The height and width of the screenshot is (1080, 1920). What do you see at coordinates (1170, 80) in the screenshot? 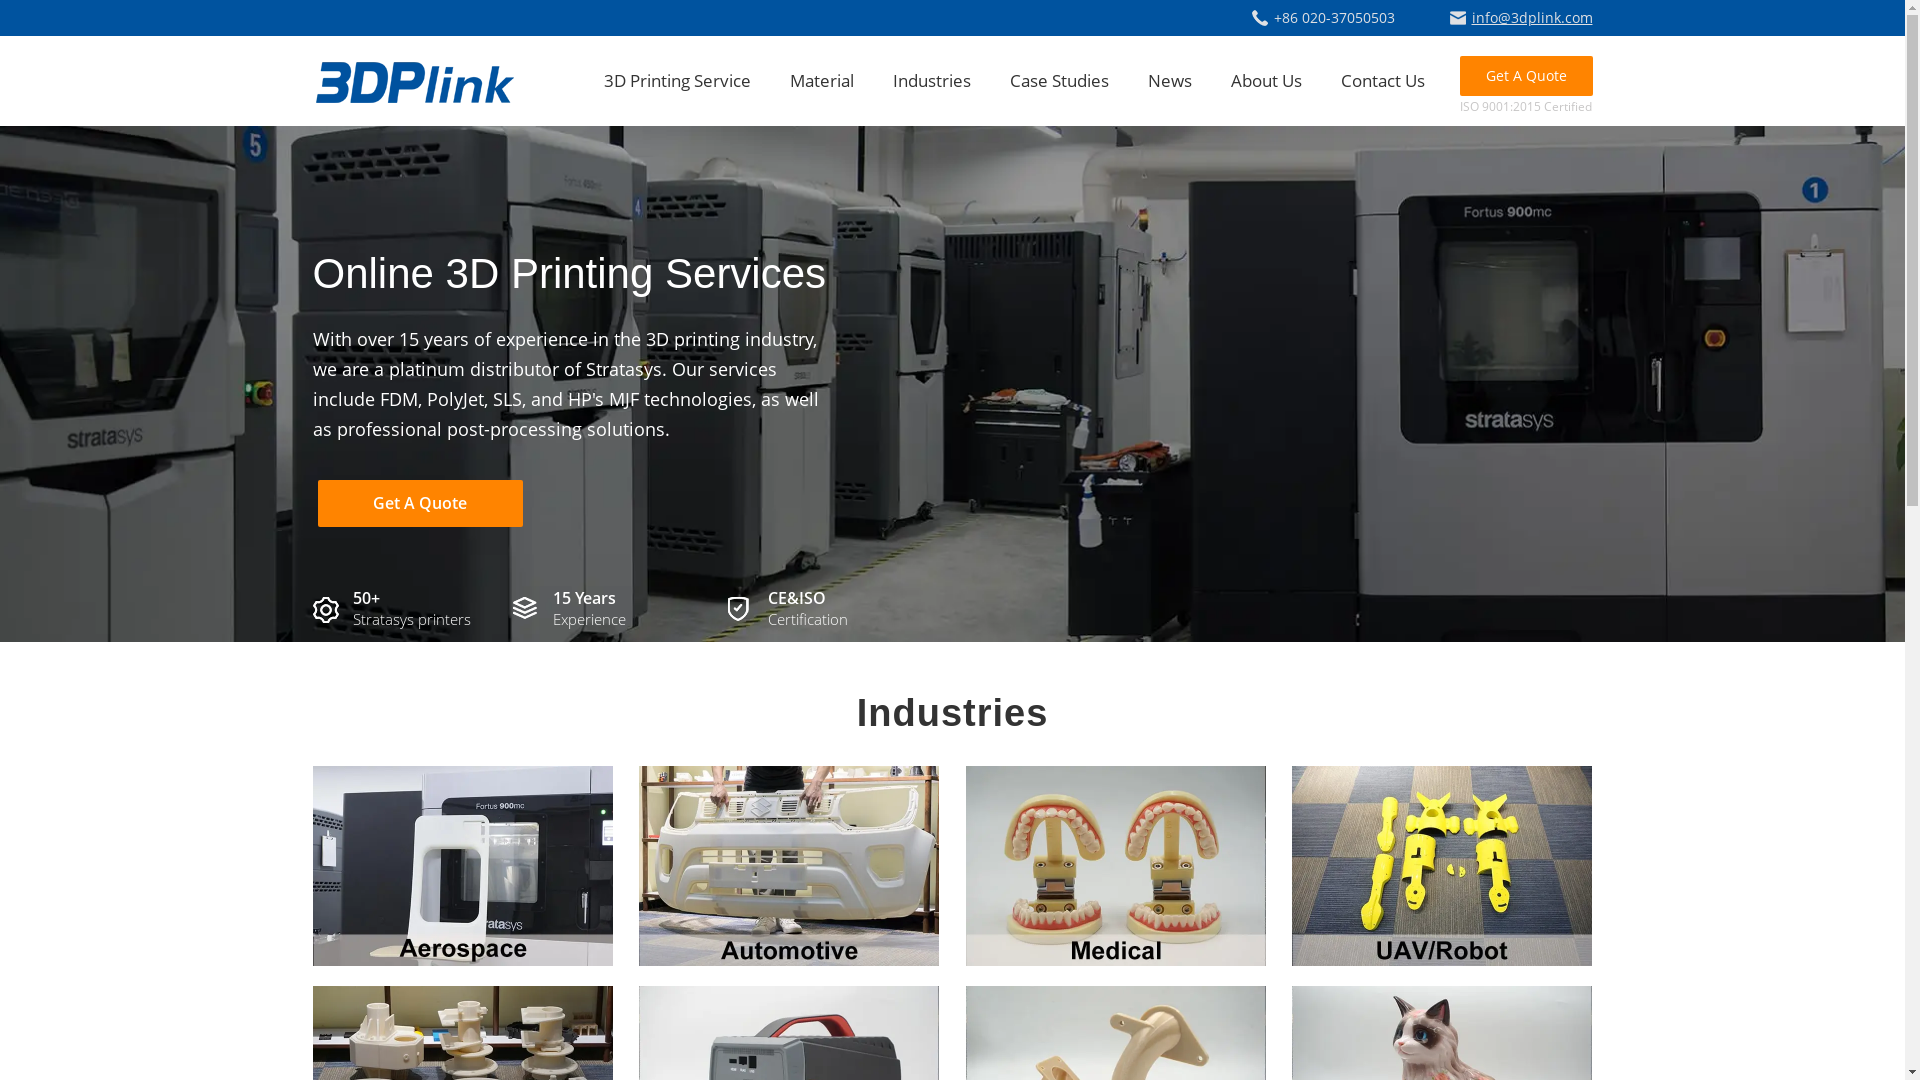
I see `News` at bounding box center [1170, 80].